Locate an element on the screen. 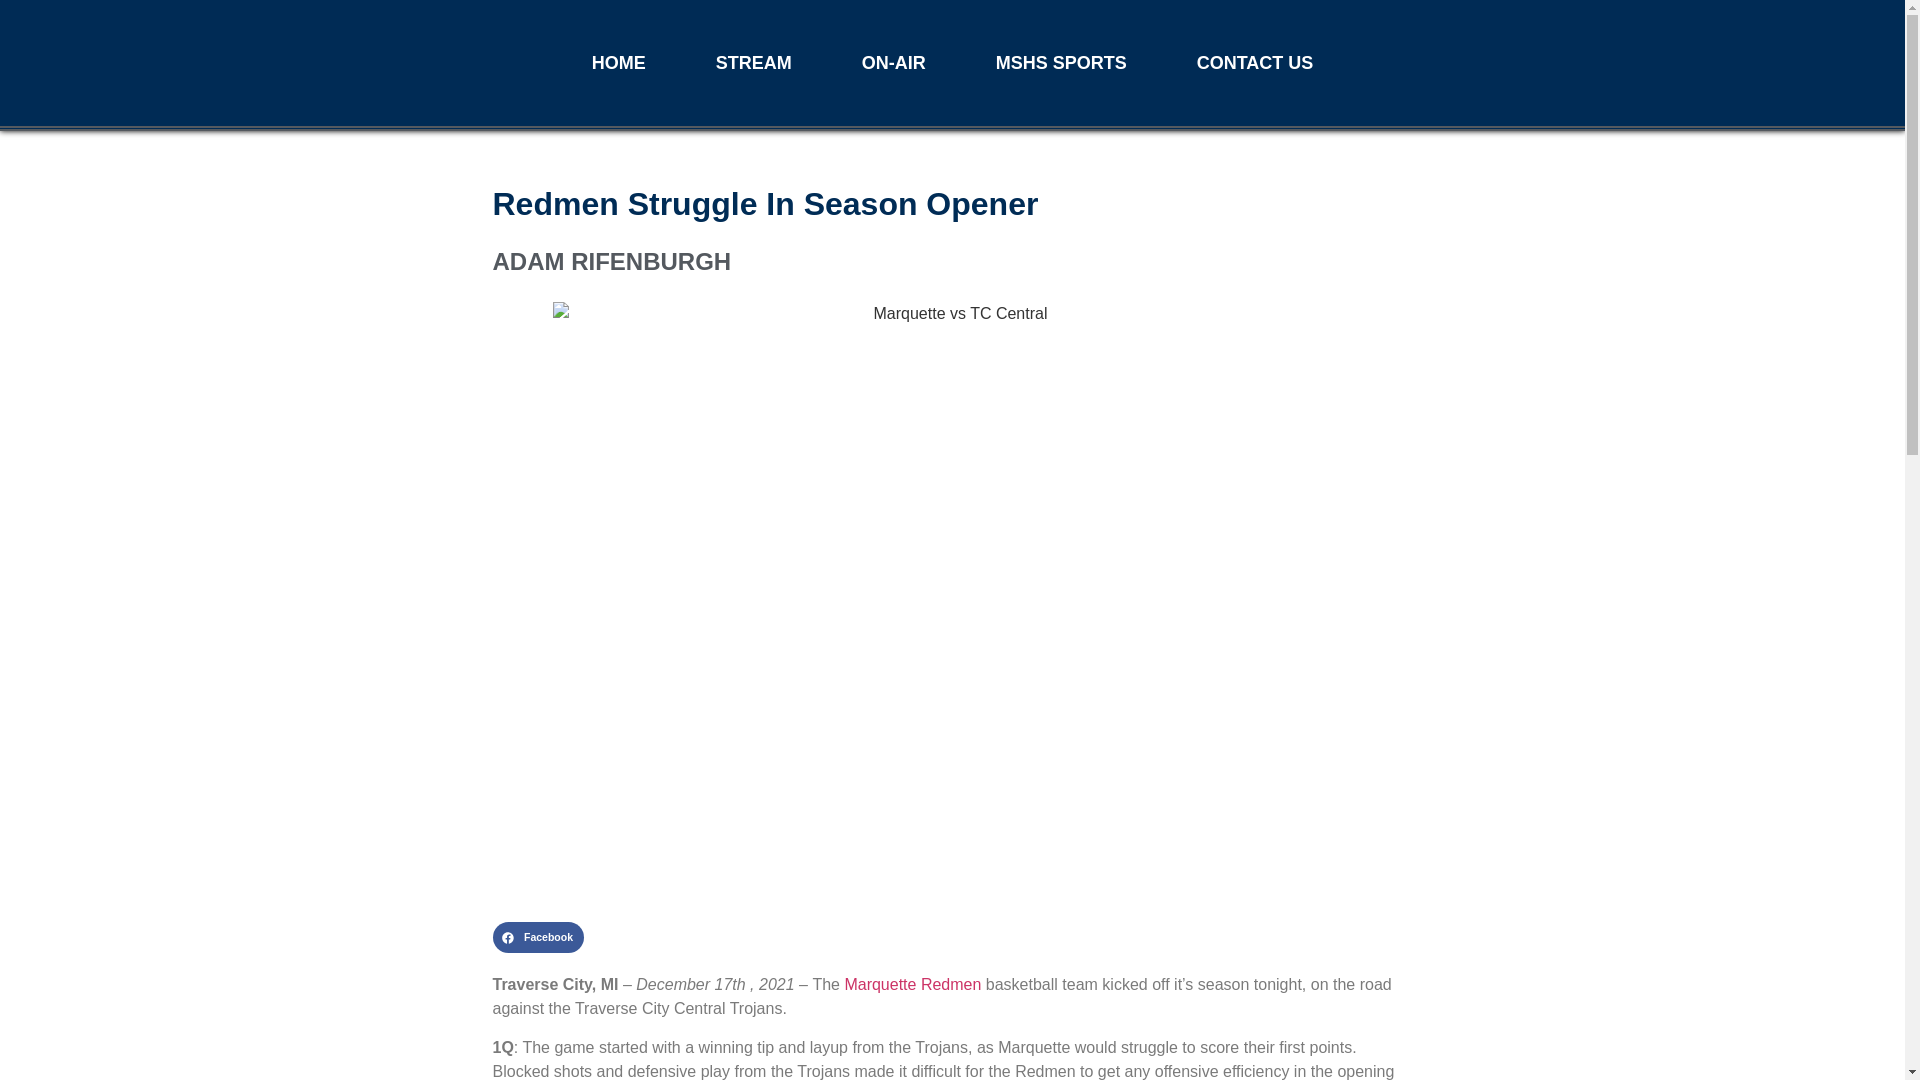 The height and width of the screenshot is (1080, 1920). Marquette Redmen is located at coordinates (912, 984).